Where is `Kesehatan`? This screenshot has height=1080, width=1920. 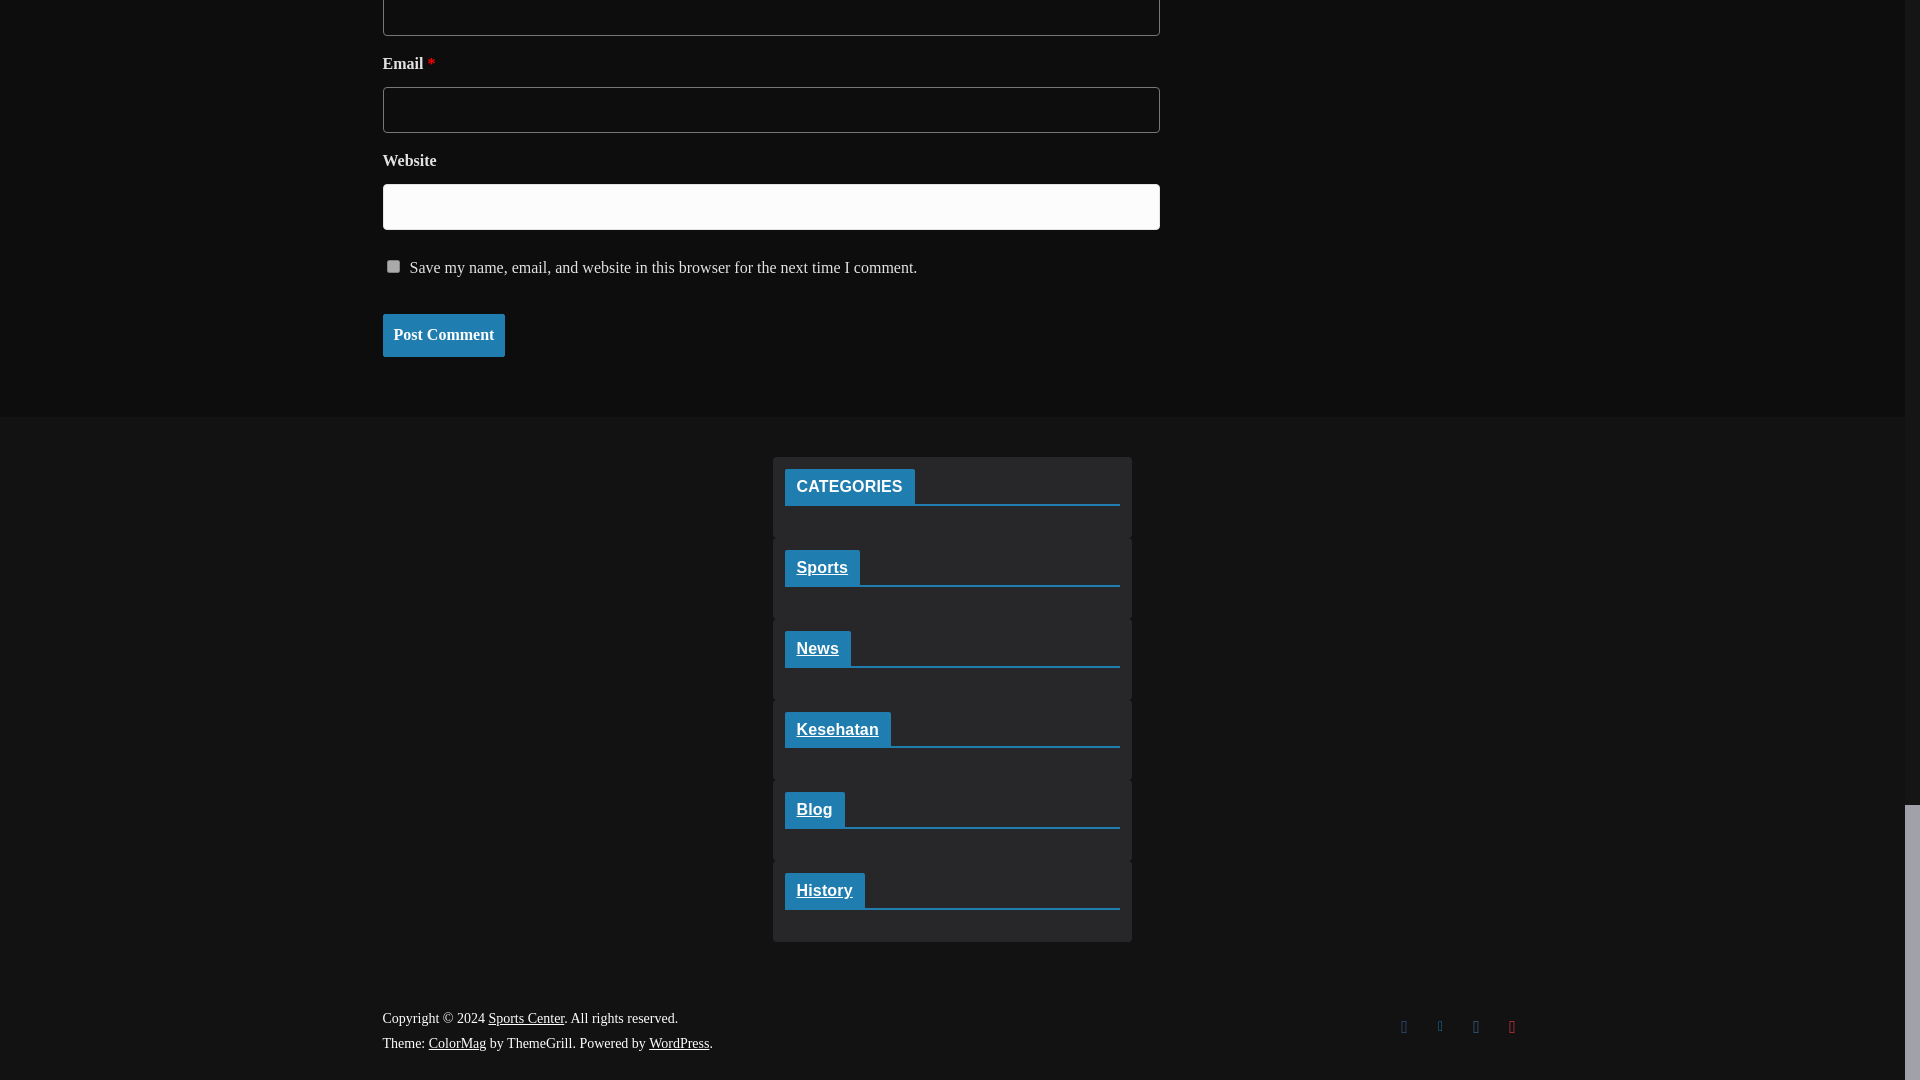
Kesehatan is located at coordinates (836, 729).